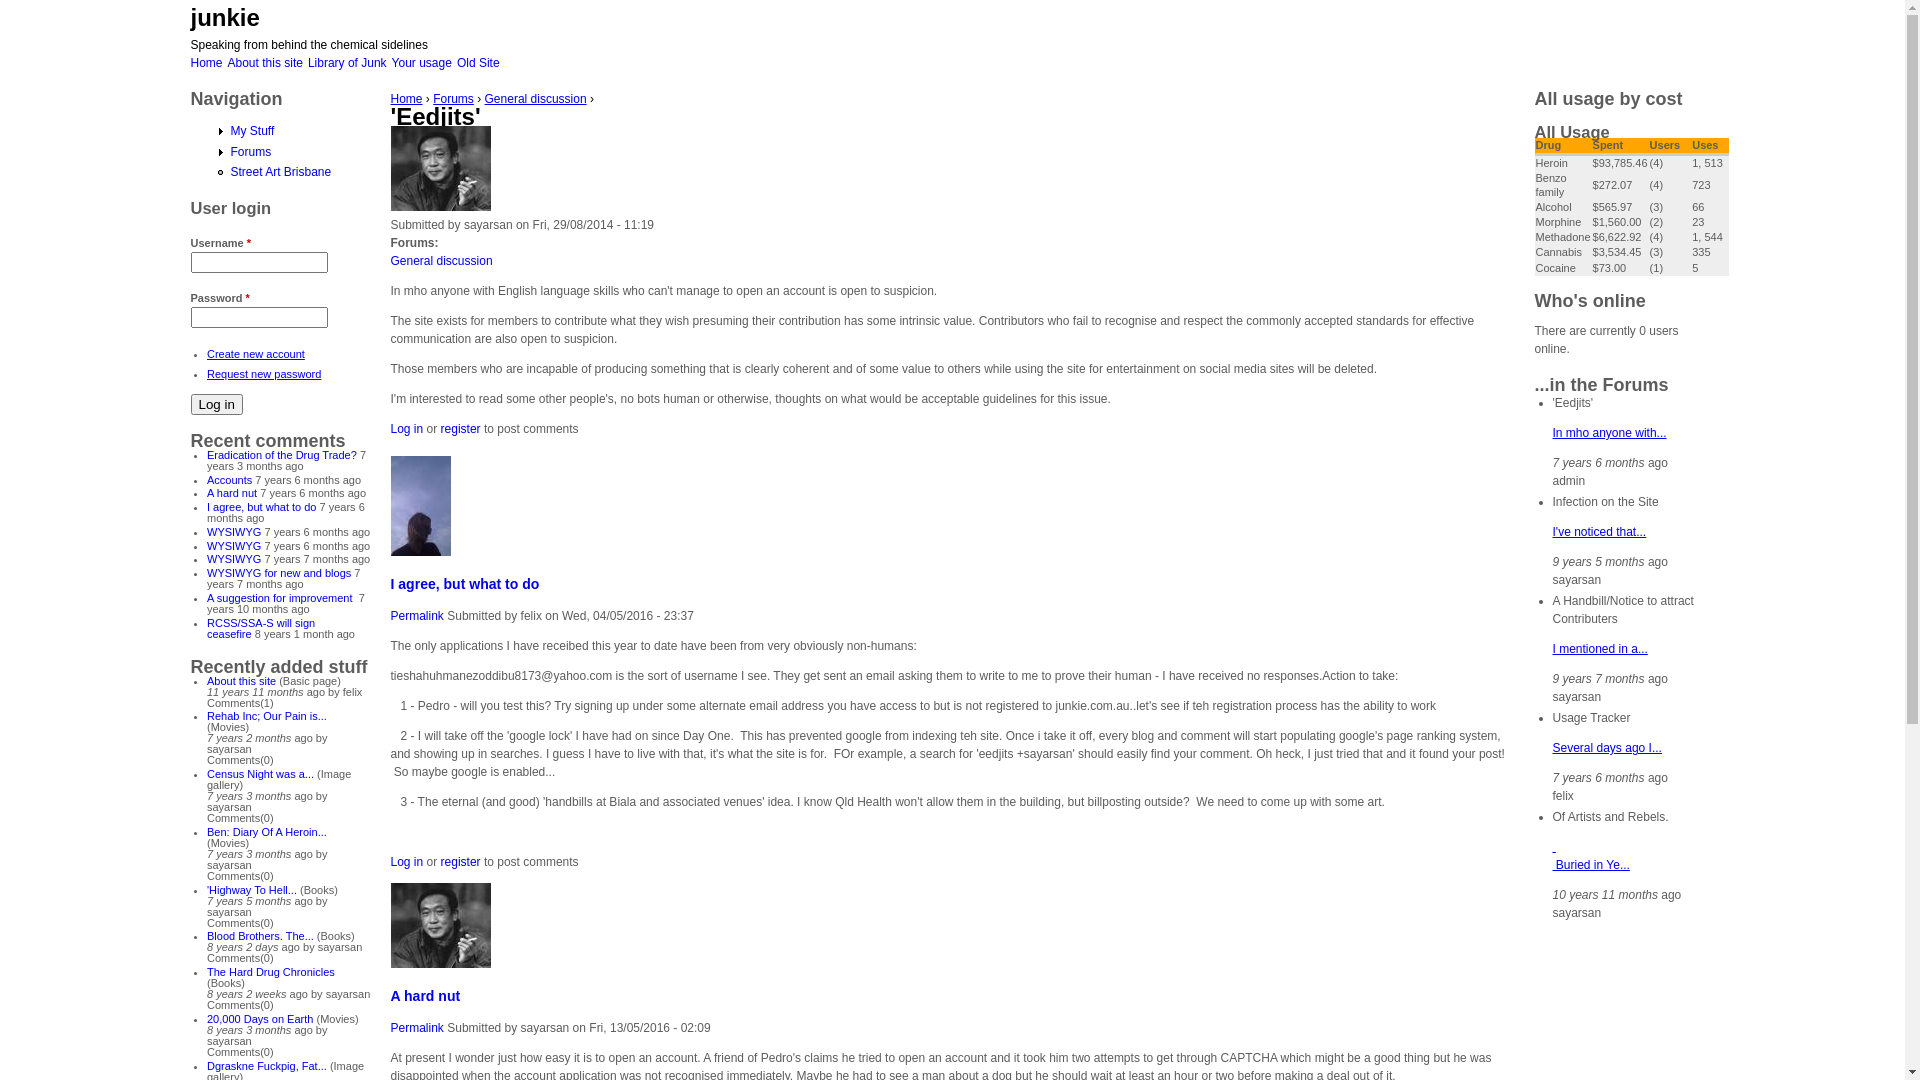 Image resolution: width=1920 pixels, height=1080 pixels. What do you see at coordinates (1606, 748) in the screenshot?
I see `Several days ago I...` at bounding box center [1606, 748].